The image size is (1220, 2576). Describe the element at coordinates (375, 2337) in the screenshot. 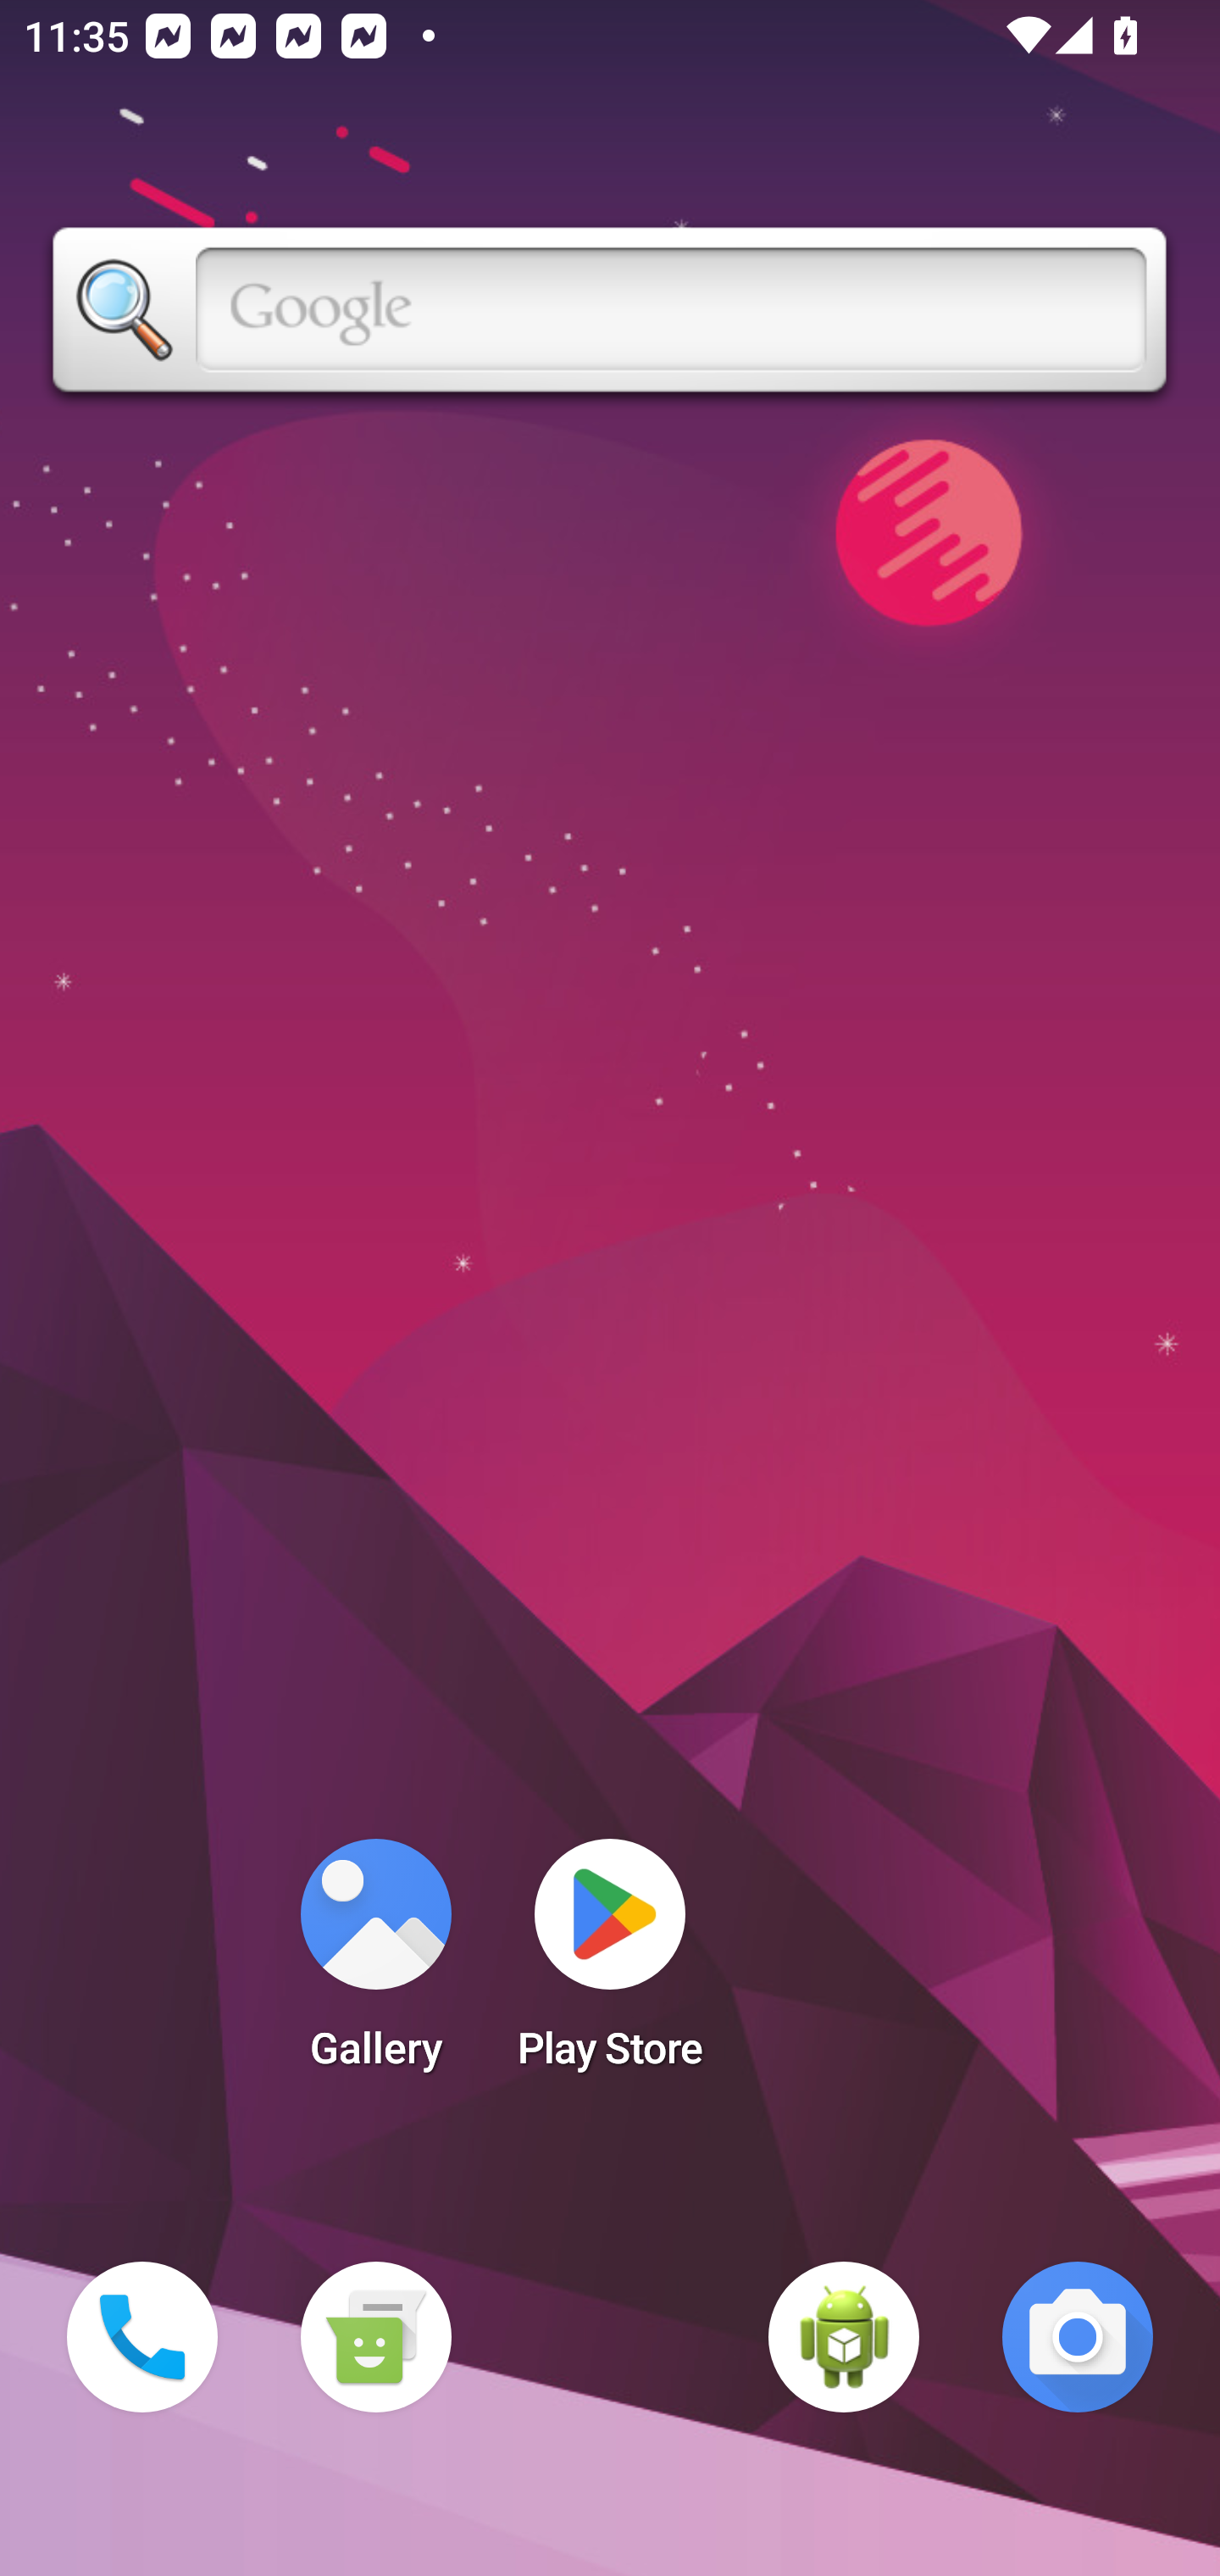

I see `Messaging` at that location.